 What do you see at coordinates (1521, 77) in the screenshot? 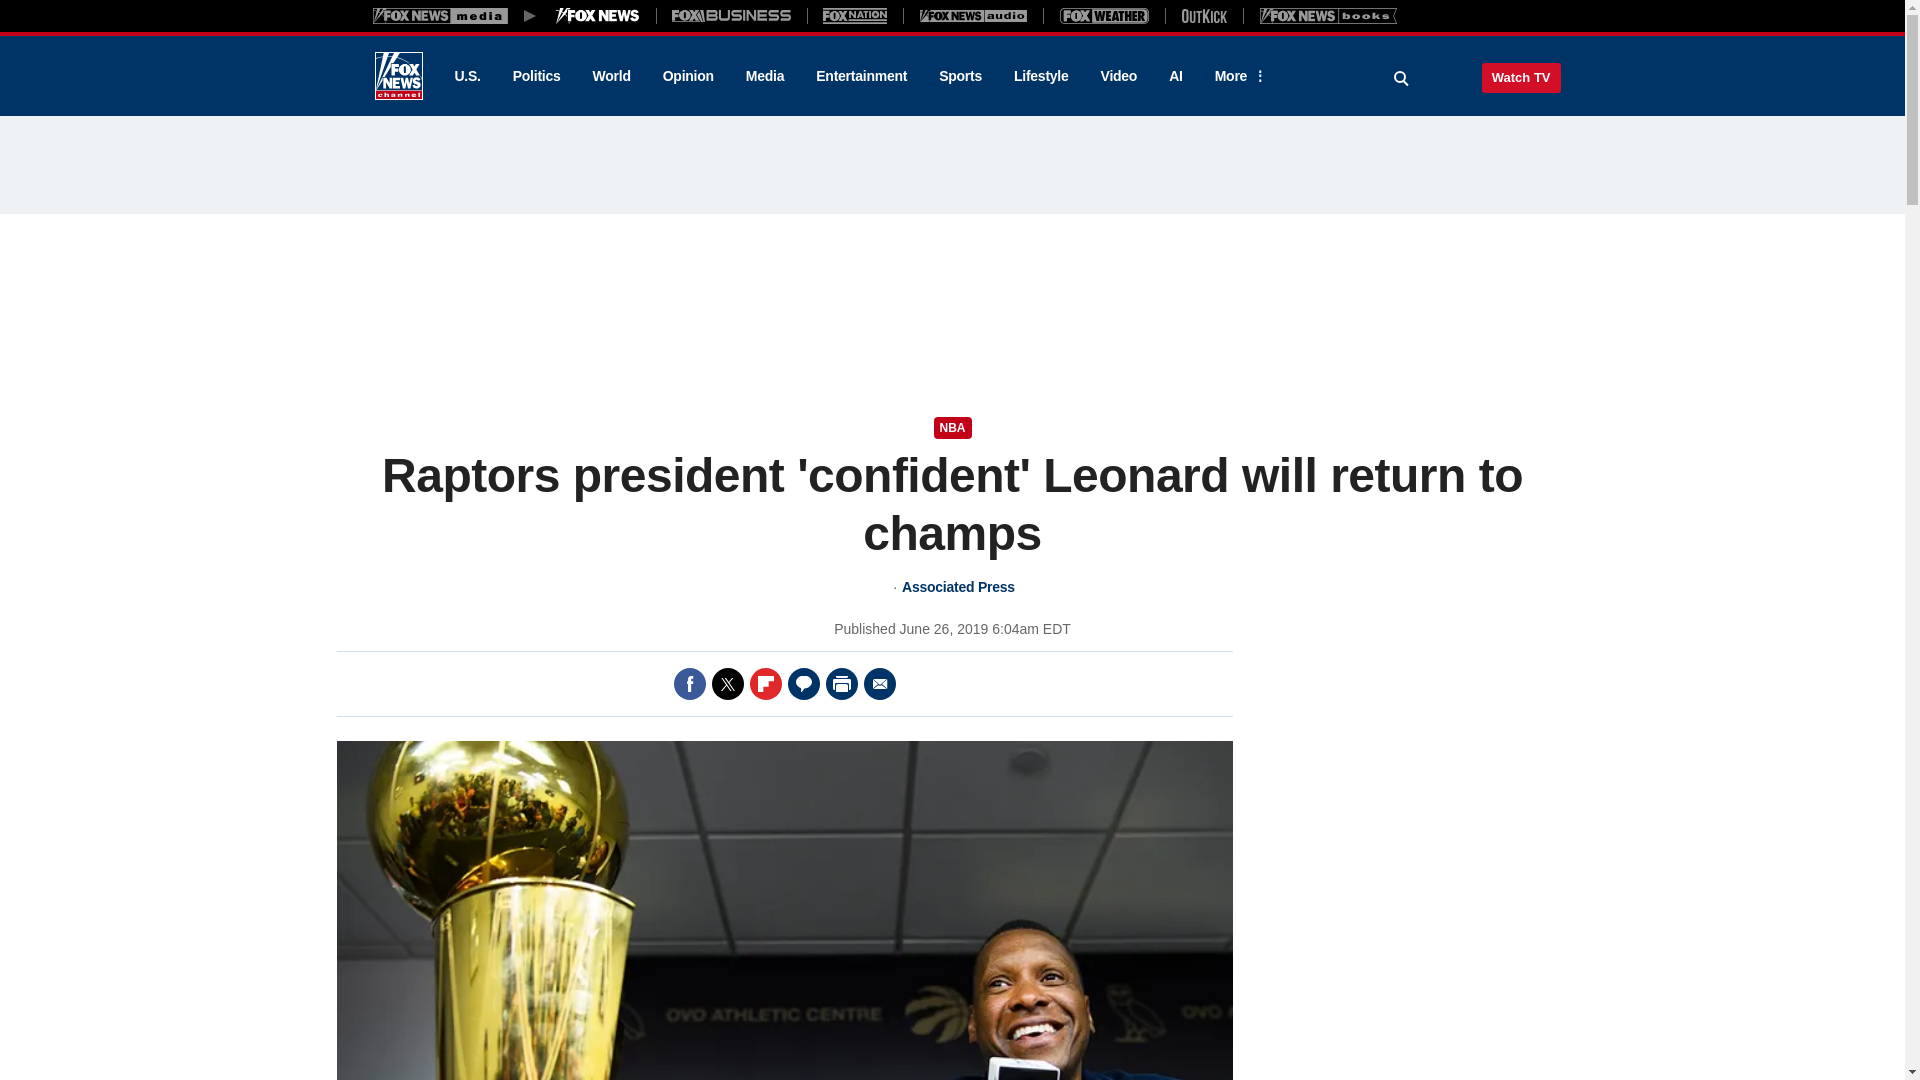
I see `Watch TV` at bounding box center [1521, 77].